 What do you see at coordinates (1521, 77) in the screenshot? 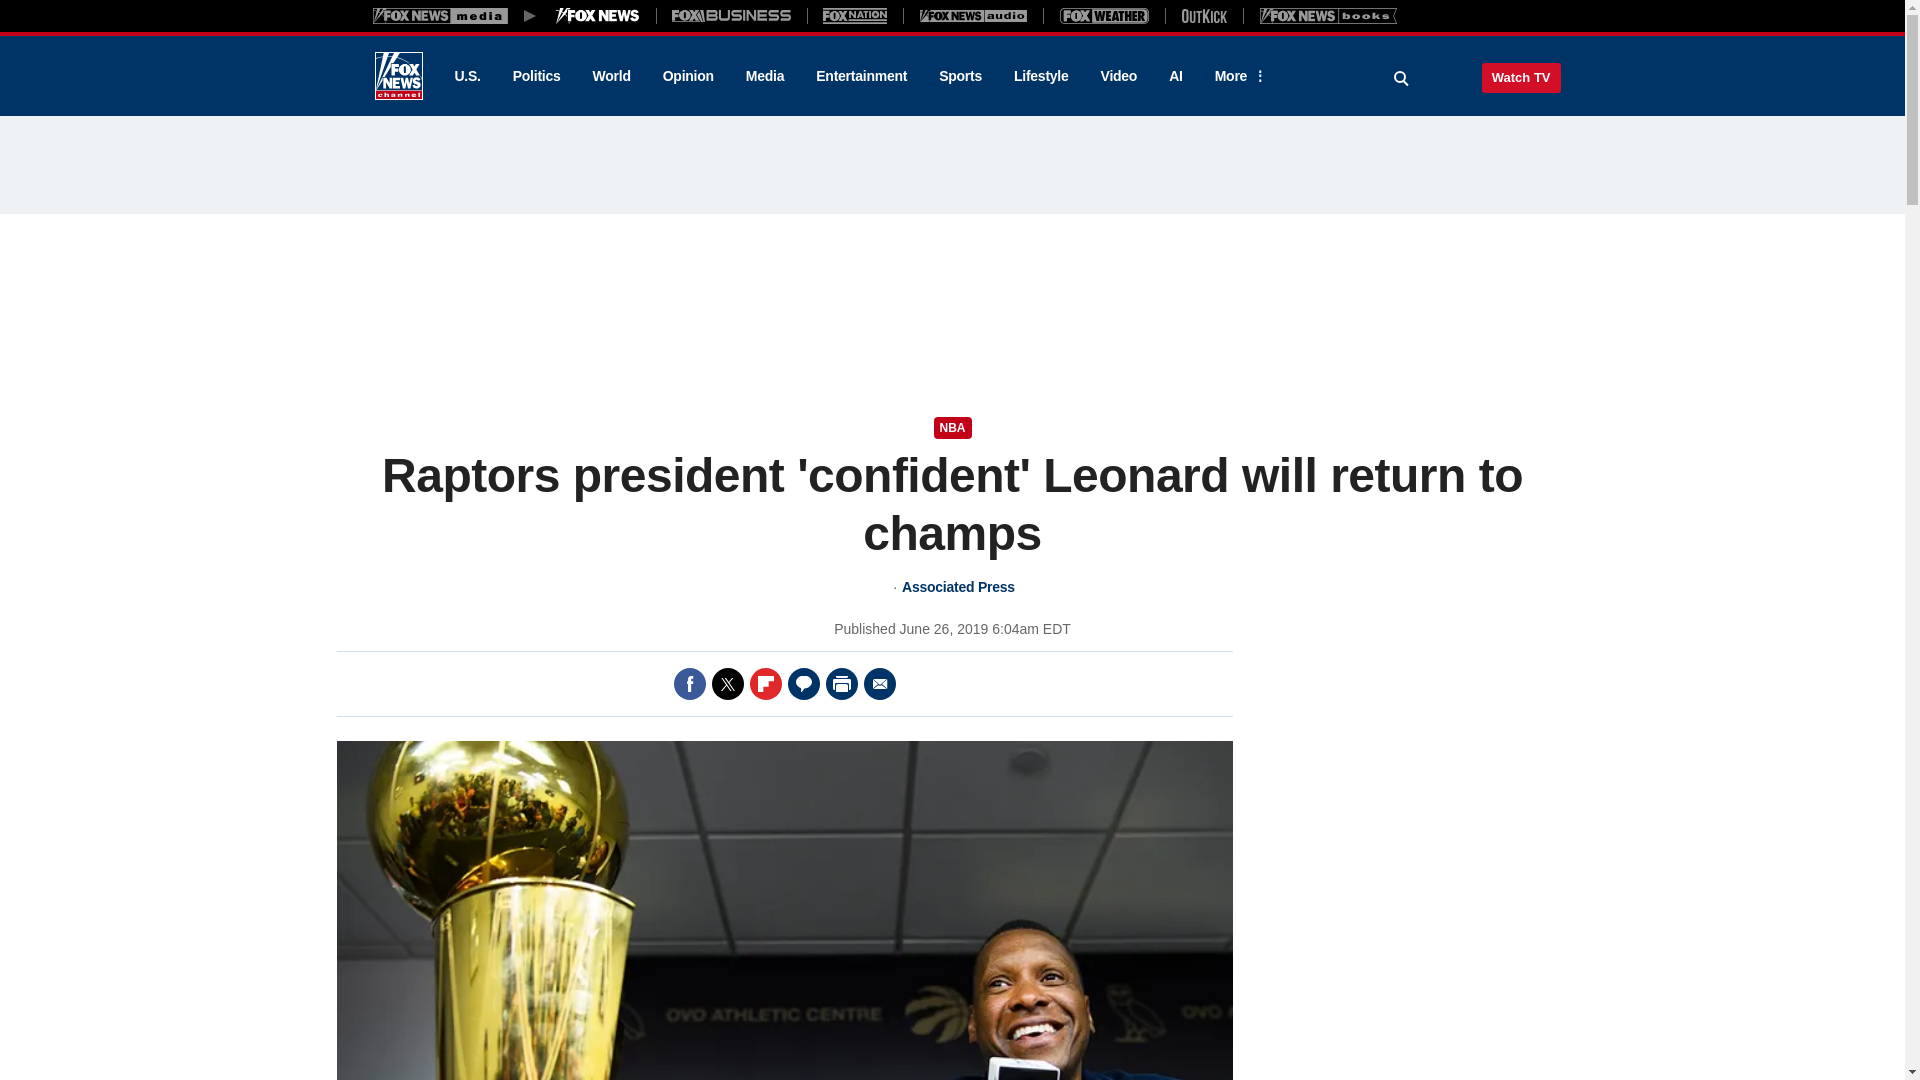
I see `Watch TV` at bounding box center [1521, 77].